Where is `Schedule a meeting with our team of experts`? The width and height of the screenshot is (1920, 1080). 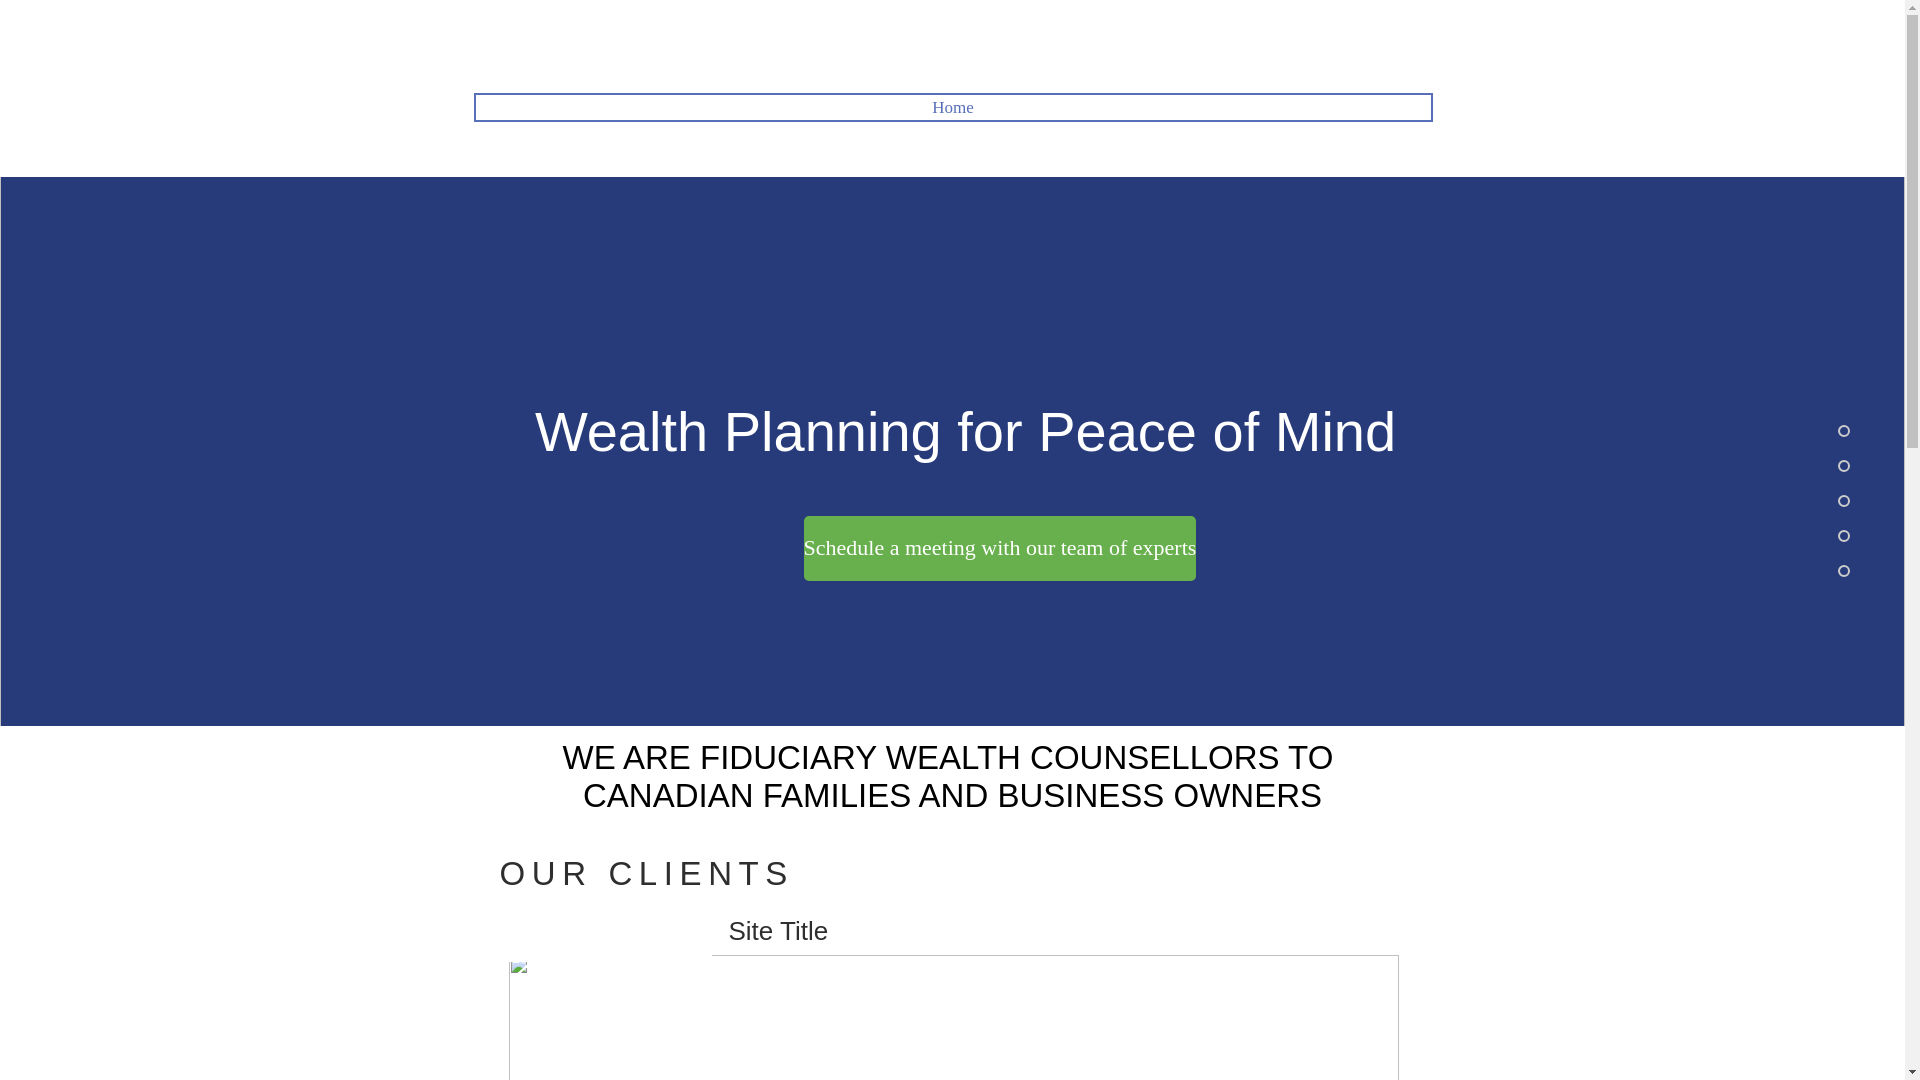 Schedule a meeting with our team of experts is located at coordinates (1000, 548).